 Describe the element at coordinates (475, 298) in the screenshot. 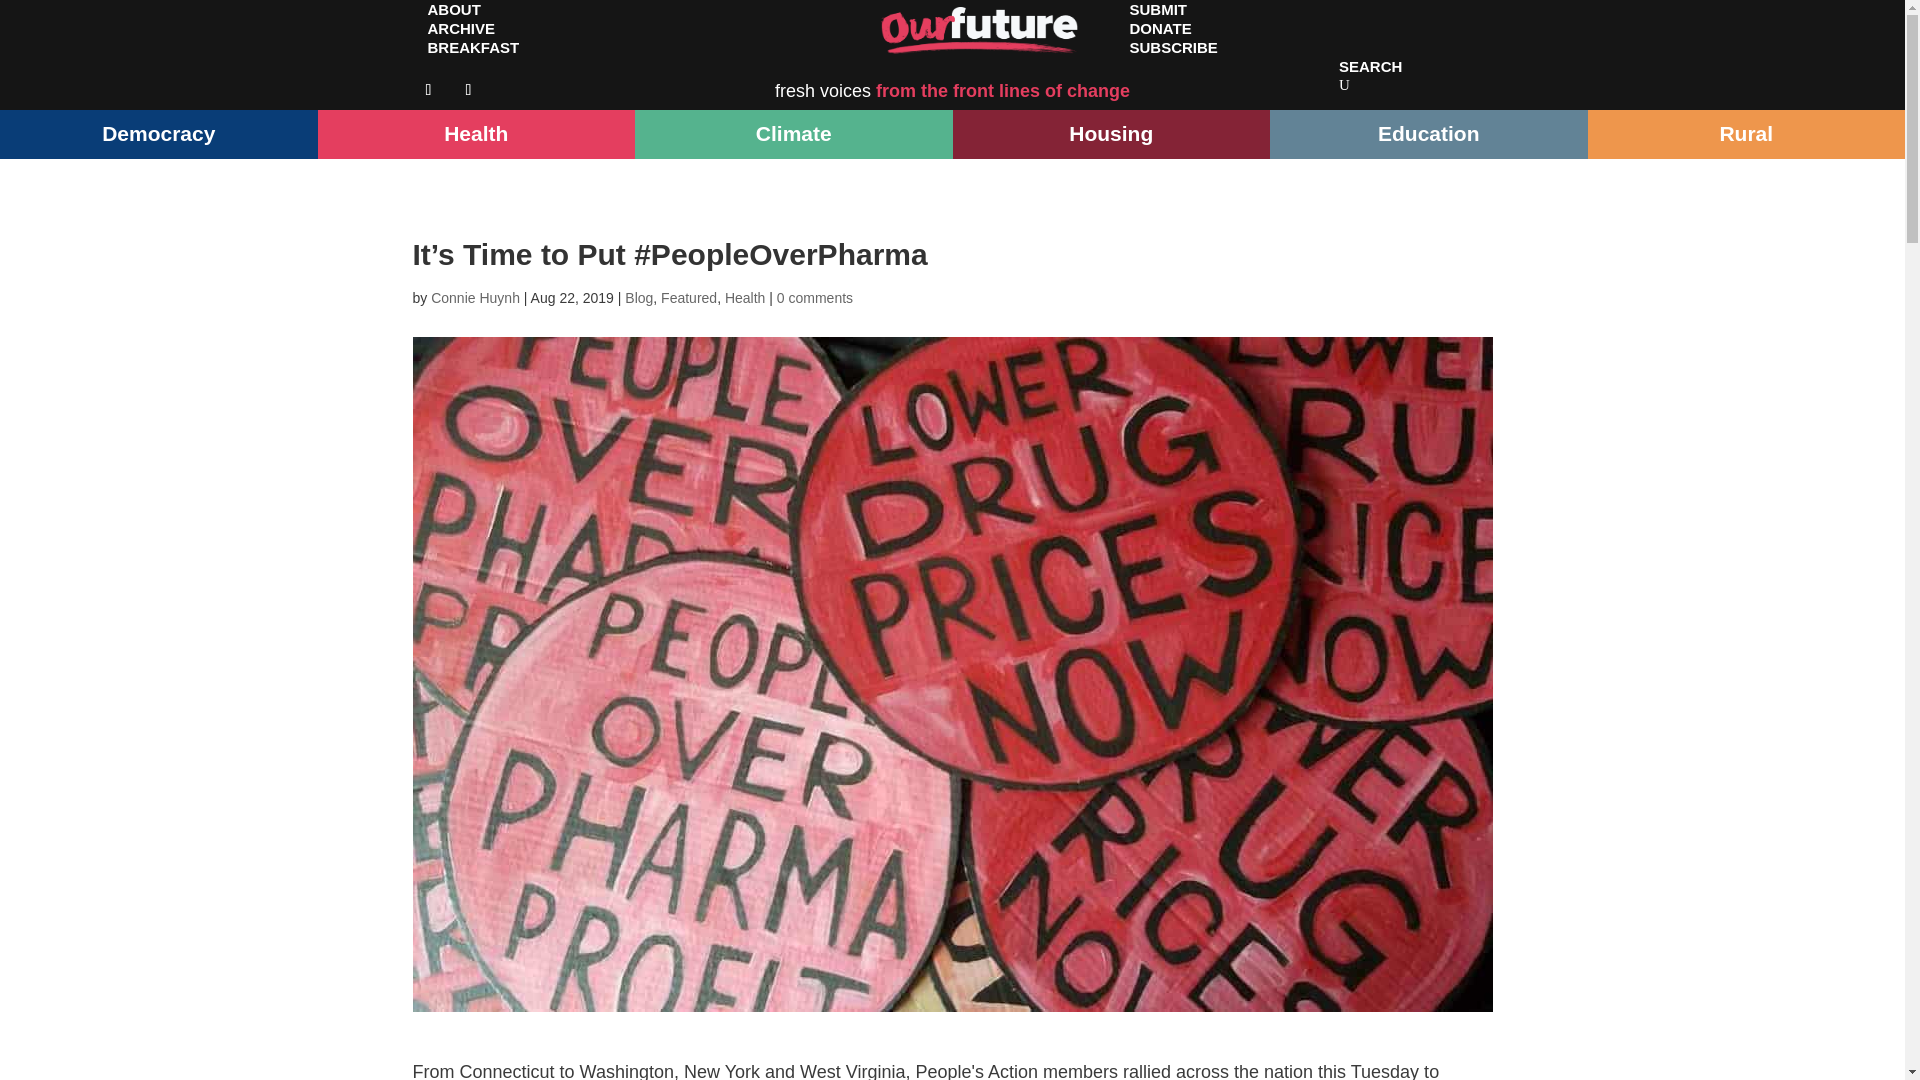

I see `Posts by Connie Huynh` at that location.